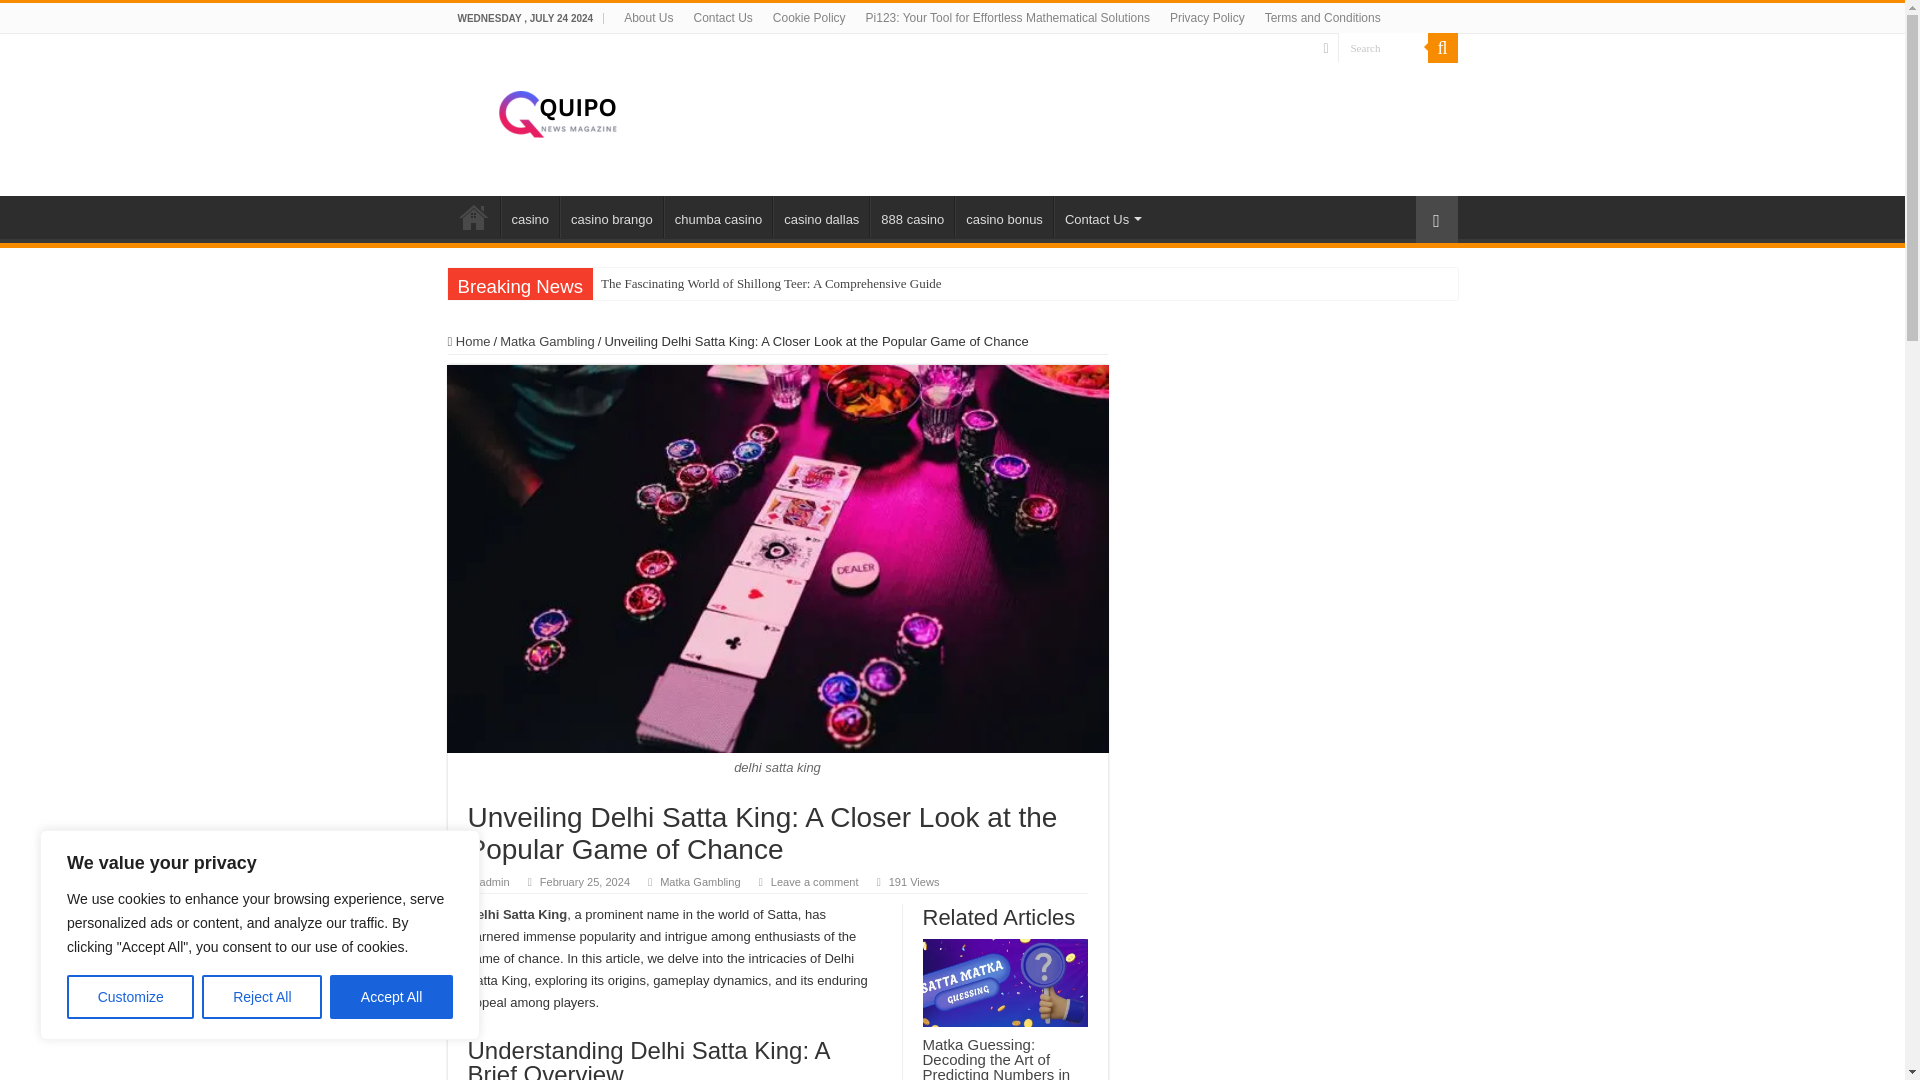 The image size is (1920, 1080). What do you see at coordinates (392, 997) in the screenshot?
I see `Accept All` at bounding box center [392, 997].